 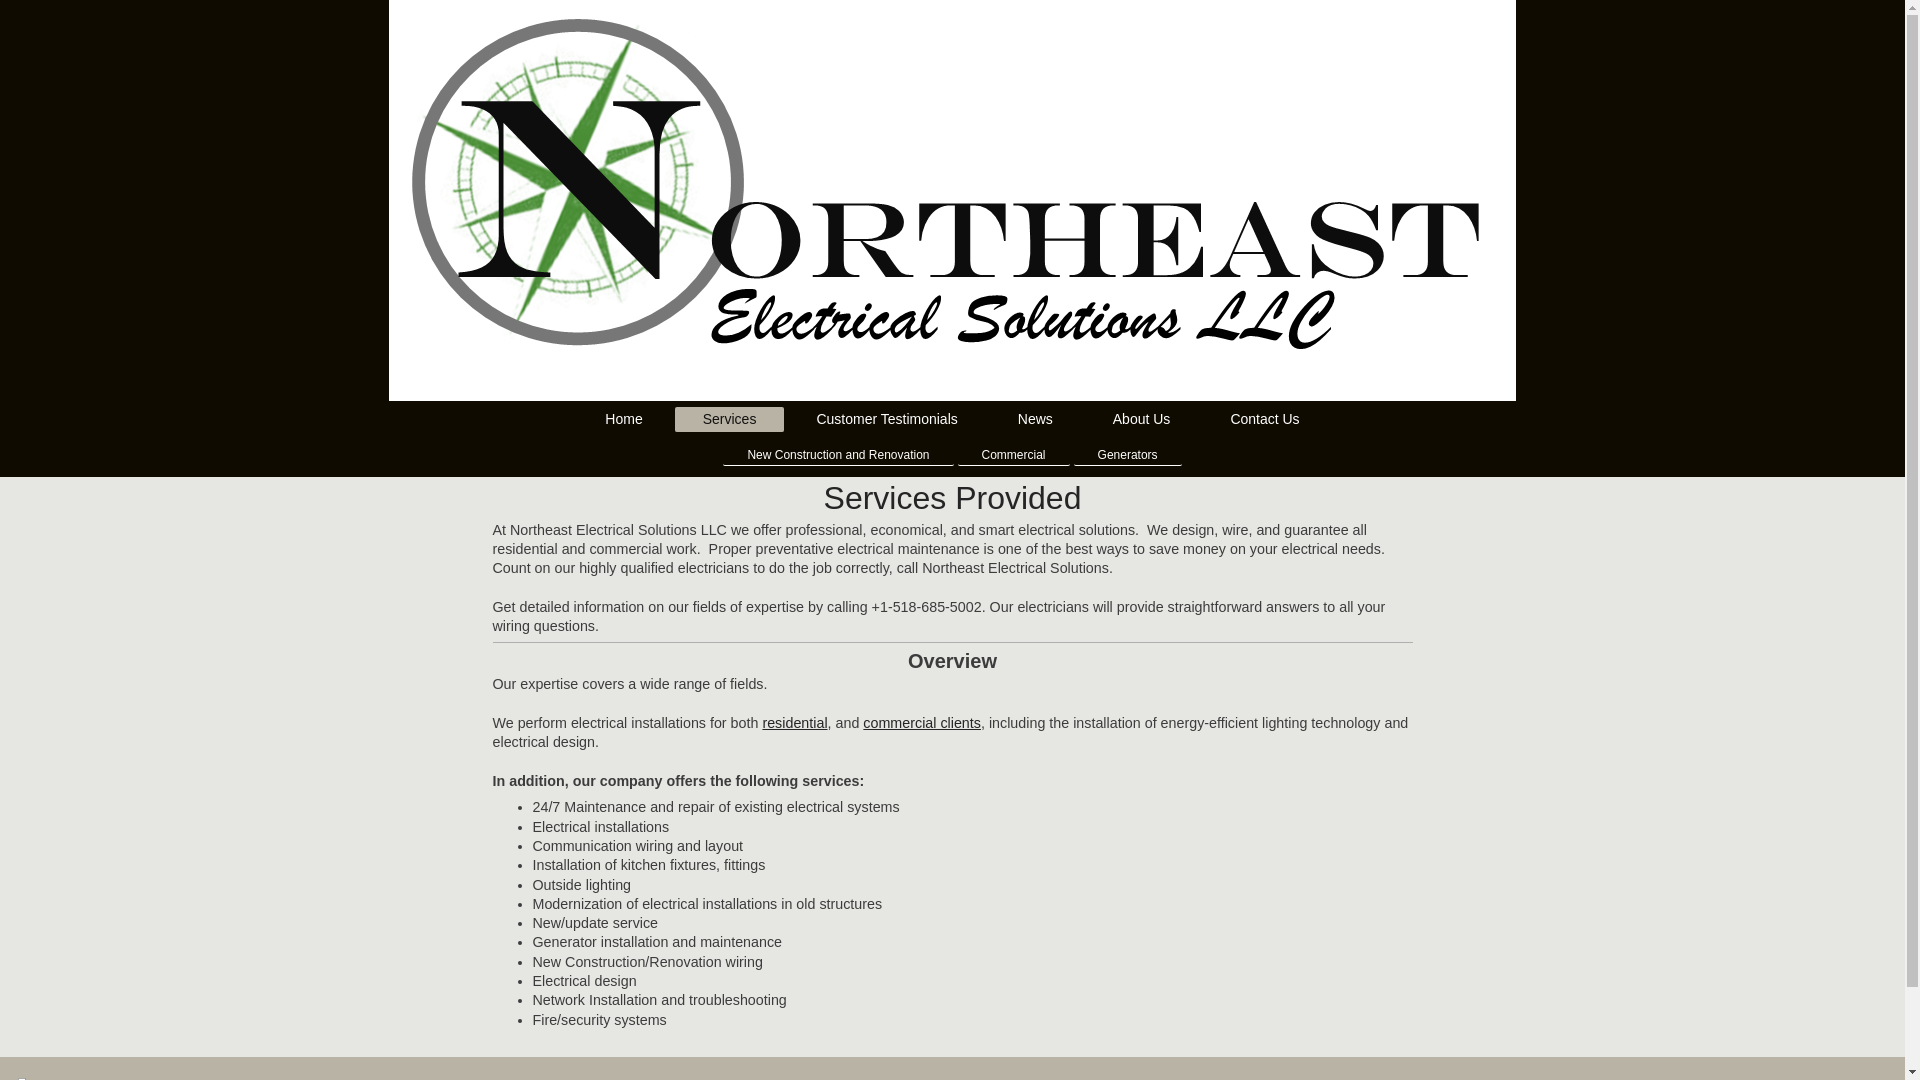 What do you see at coordinates (794, 722) in the screenshot?
I see `residential` at bounding box center [794, 722].